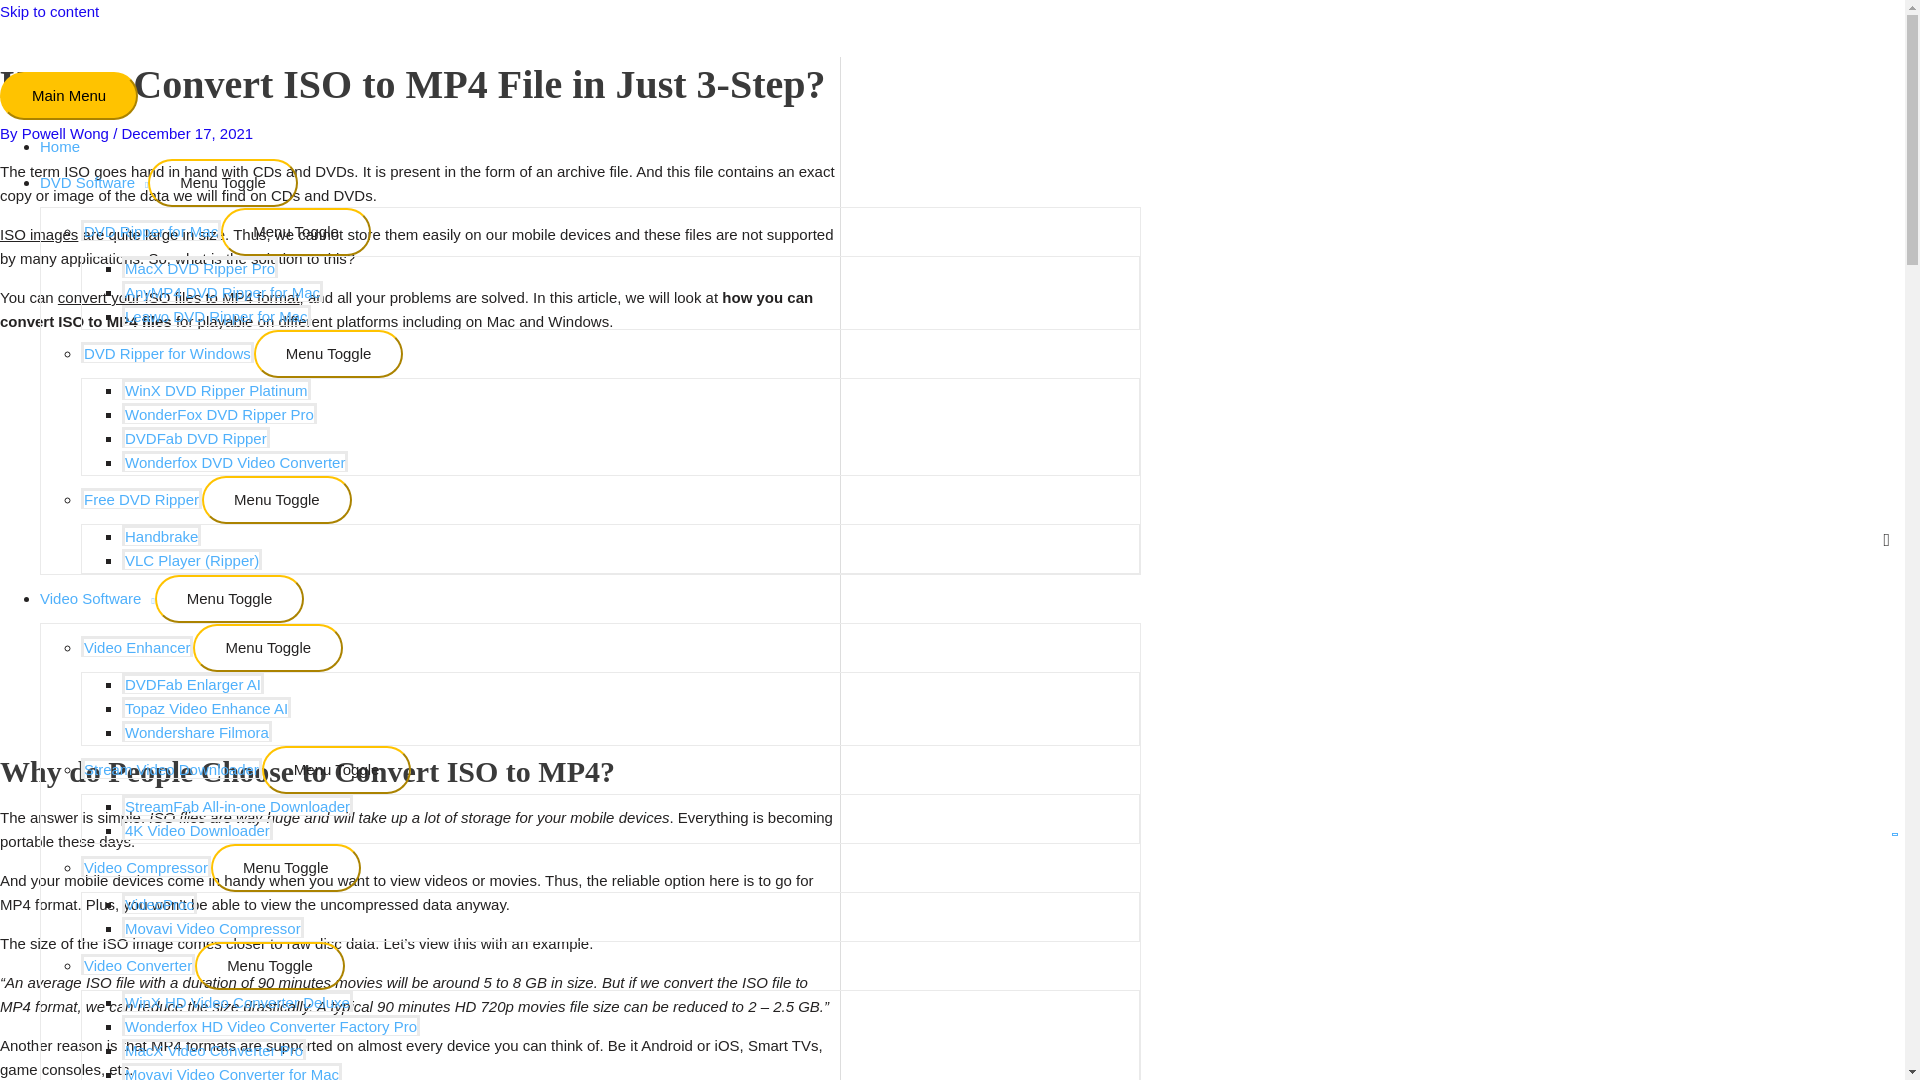 The height and width of the screenshot is (1080, 1920). Describe the element at coordinates (140, 498) in the screenshot. I see `Free DVD Ripper` at that location.